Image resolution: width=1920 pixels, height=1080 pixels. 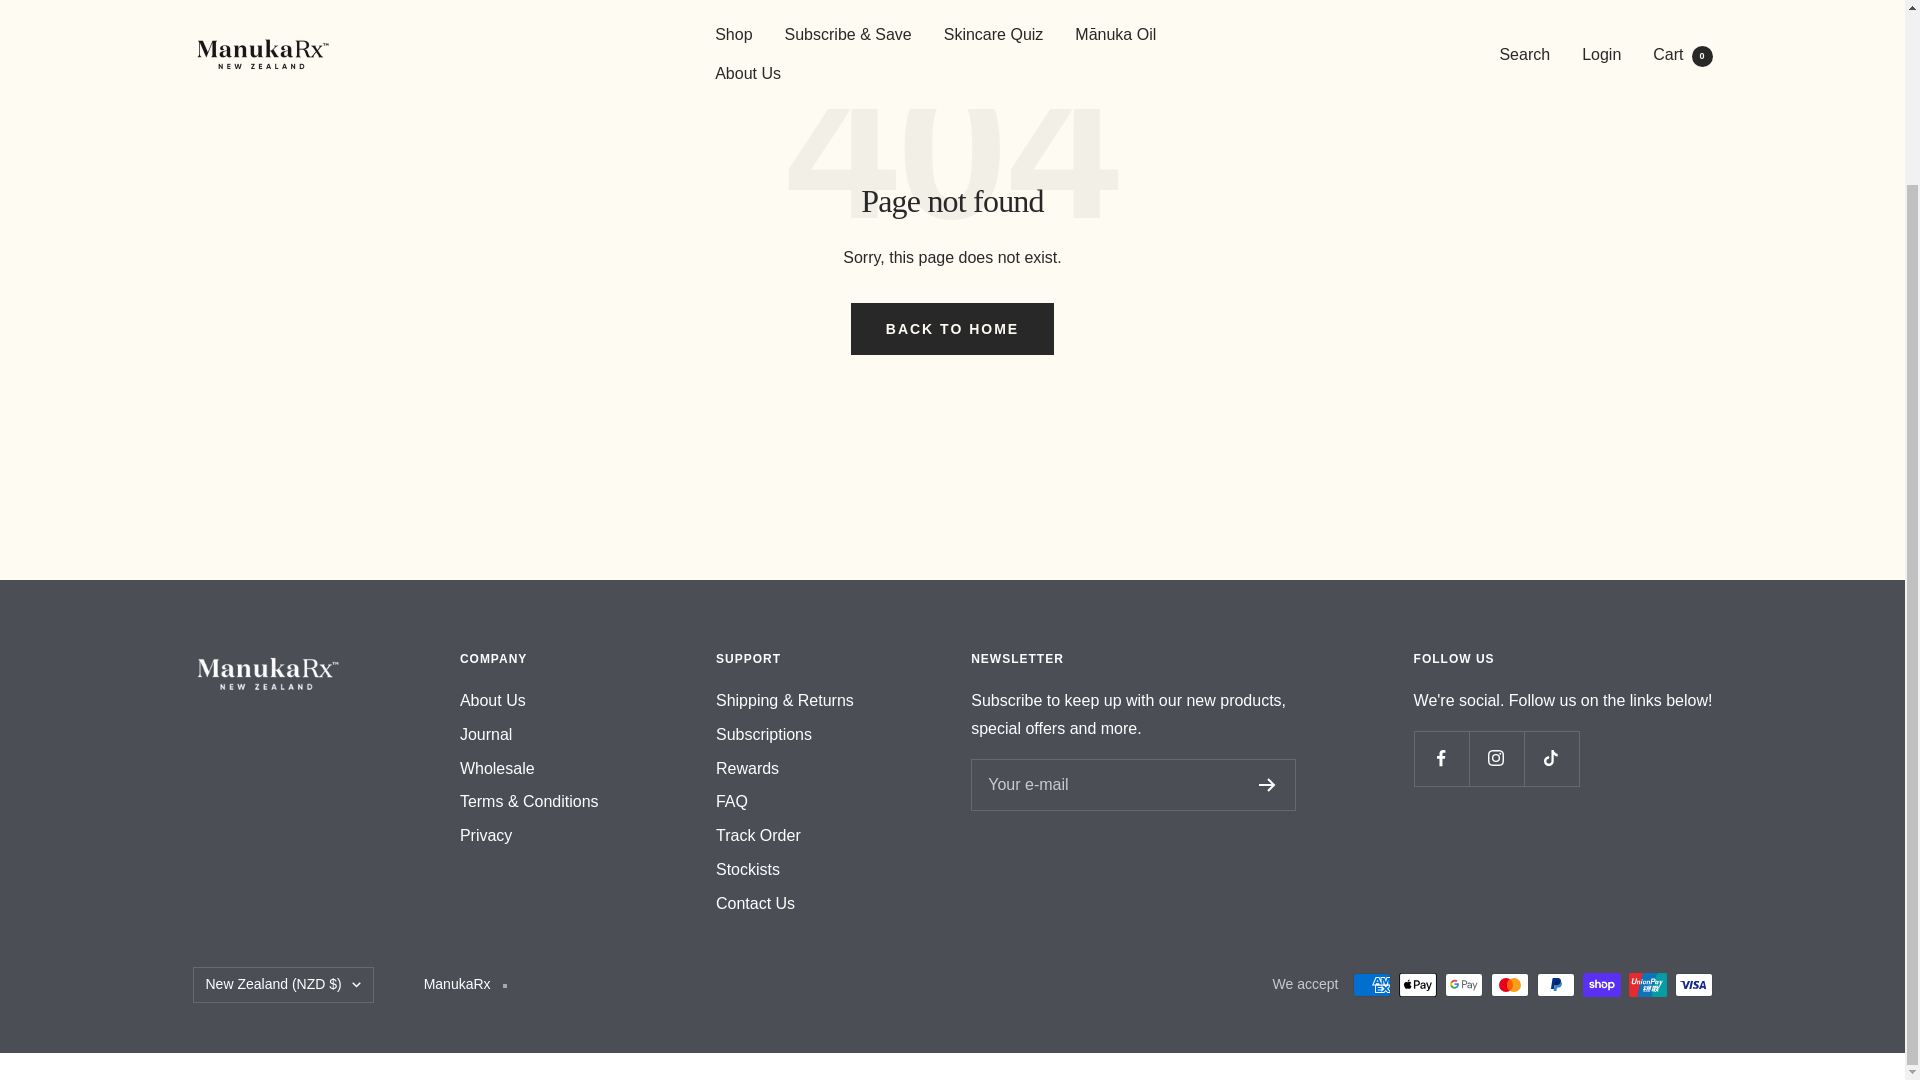 What do you see at coordinates (493, 700) in the screenshot?
I see `About Us` at bounding box center [493, 700].